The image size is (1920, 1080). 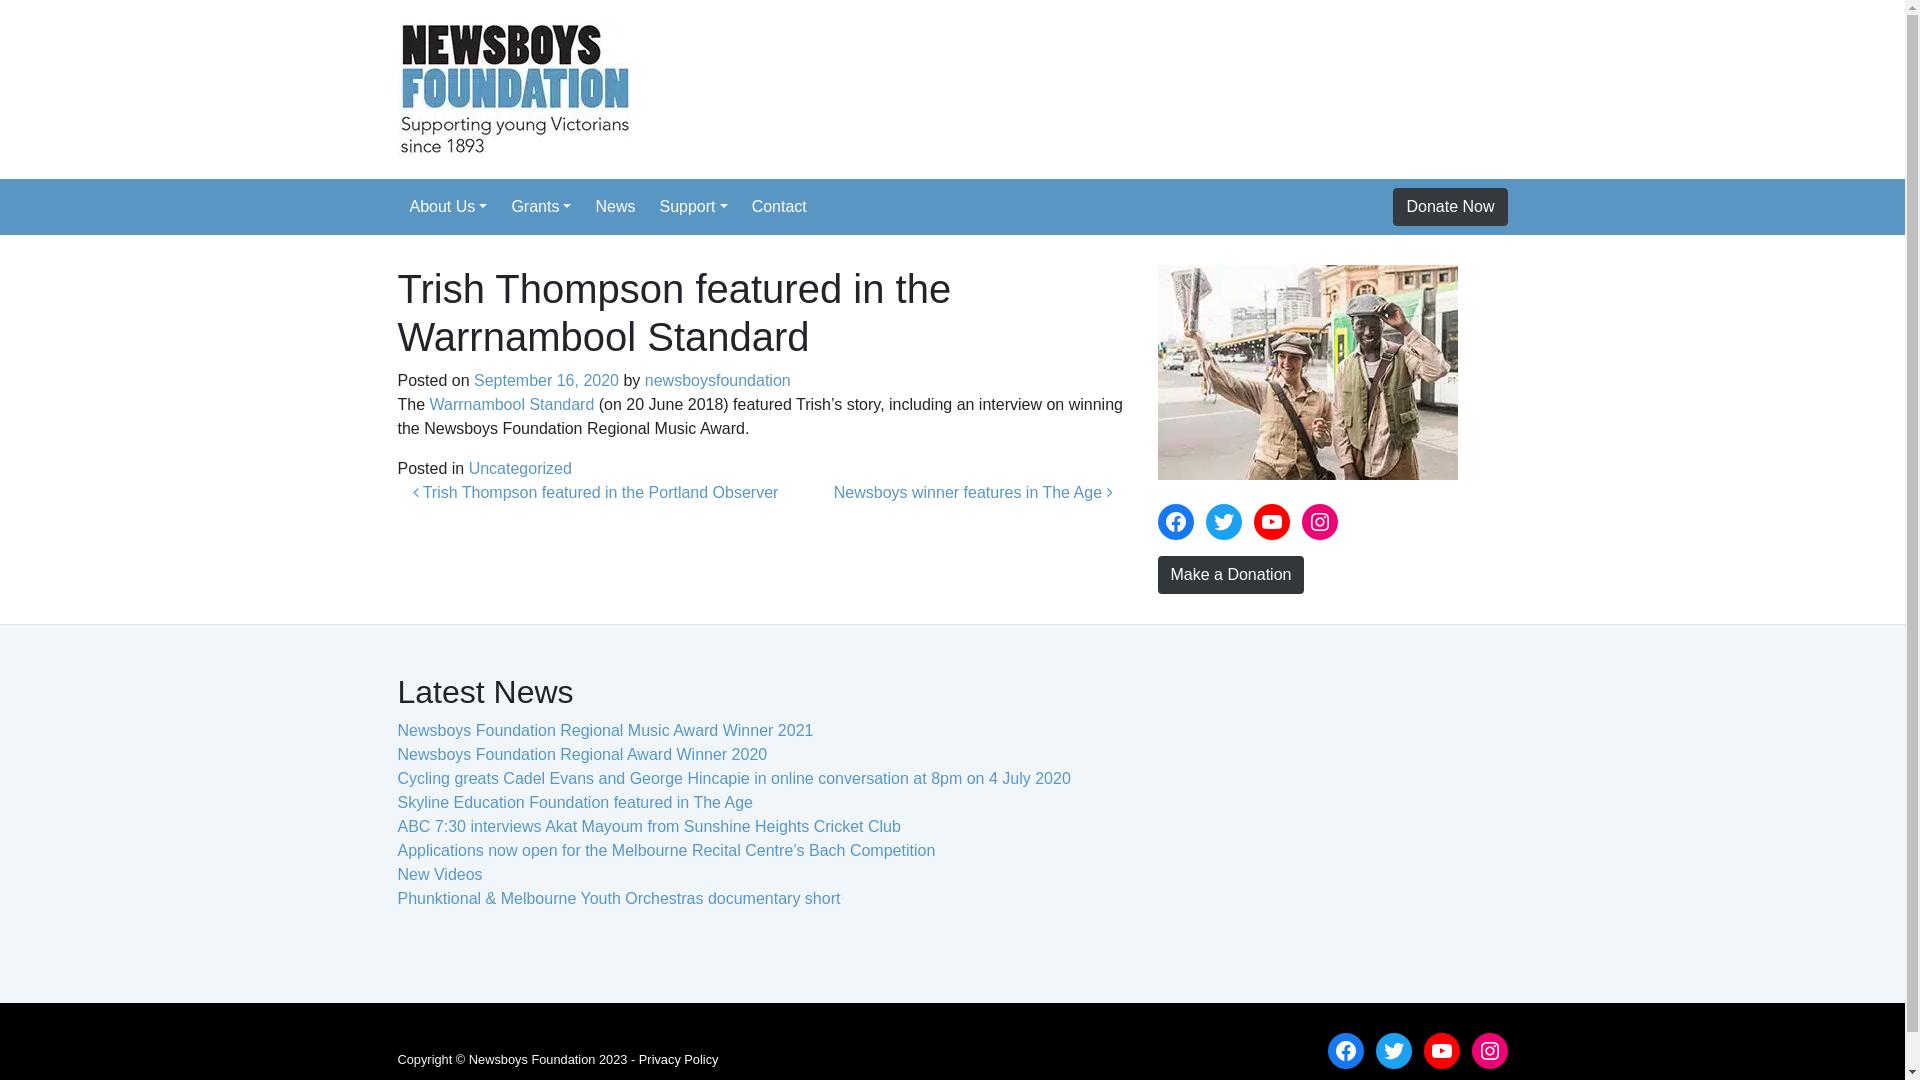 I want to click on Instagram, so click(x=1320, y=522).